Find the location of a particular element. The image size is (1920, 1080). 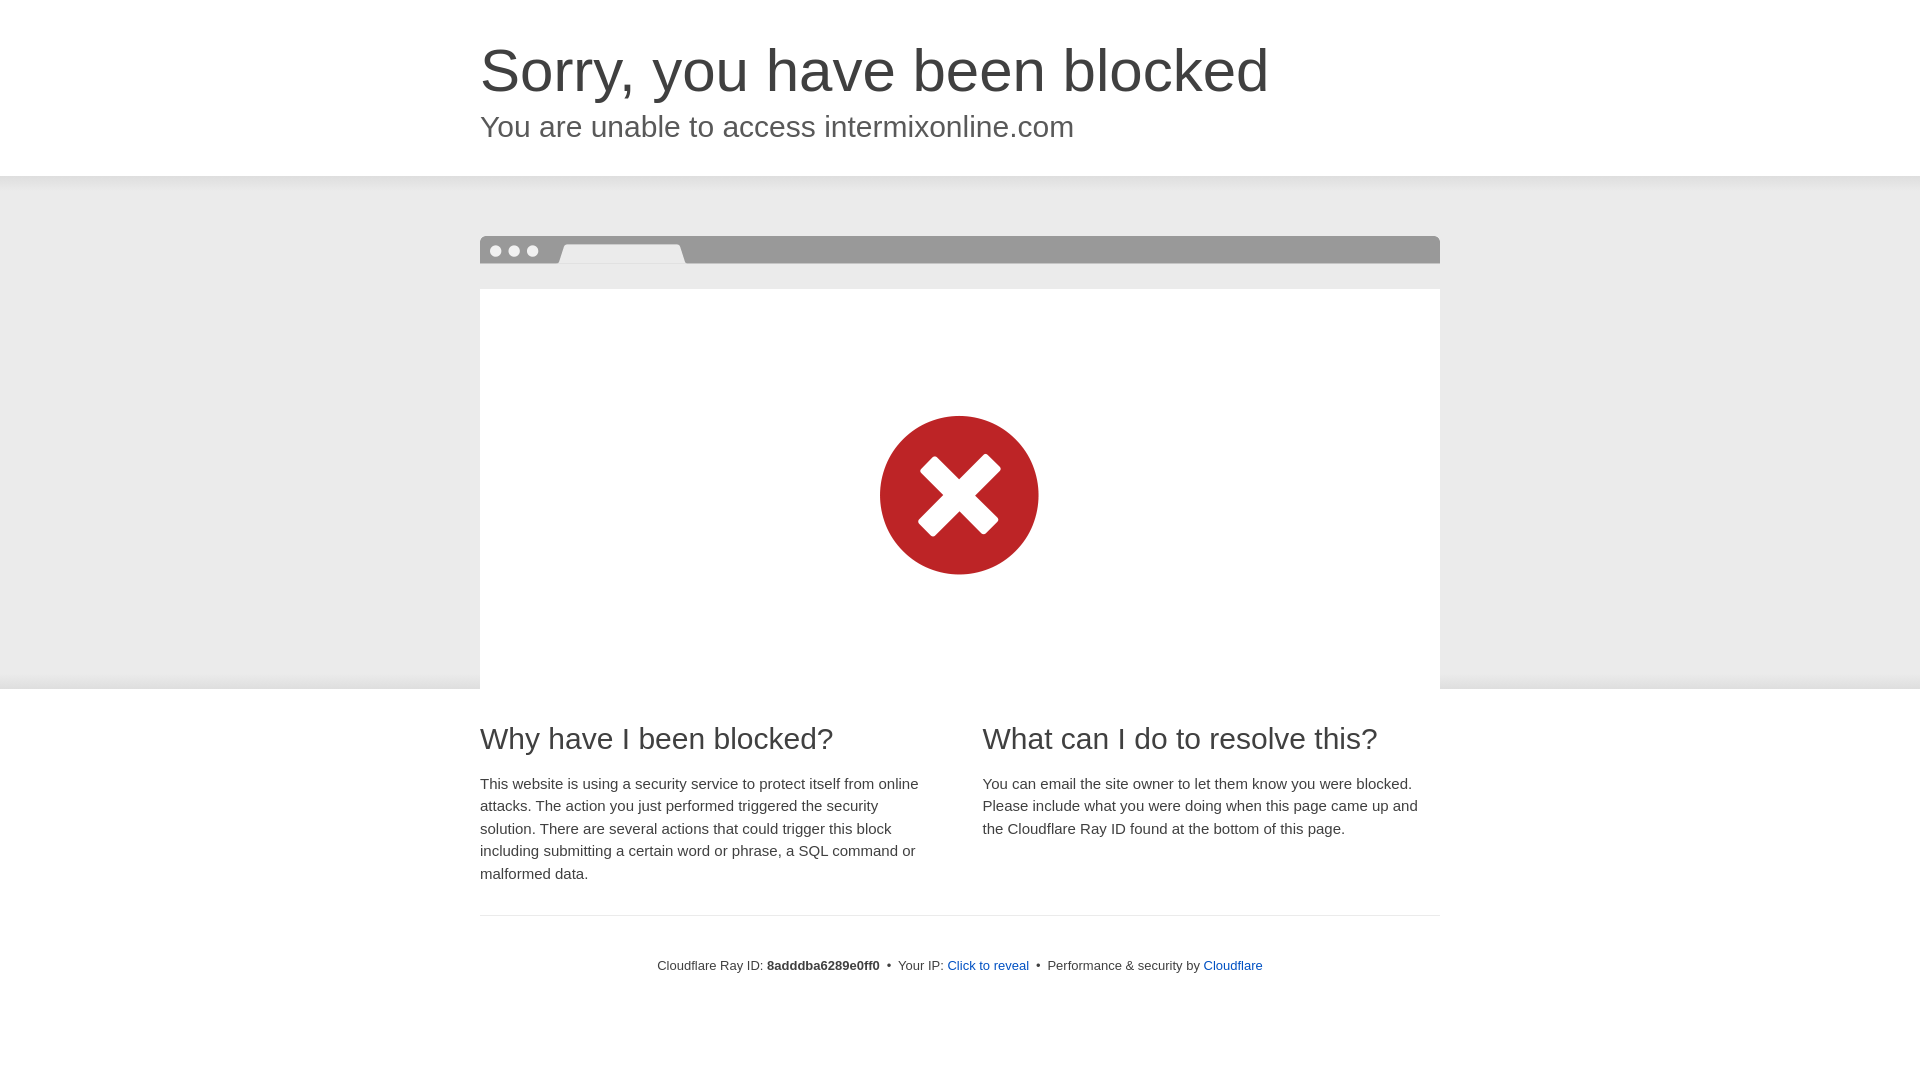

Cloudflare is located at coordinates (1233, 965).